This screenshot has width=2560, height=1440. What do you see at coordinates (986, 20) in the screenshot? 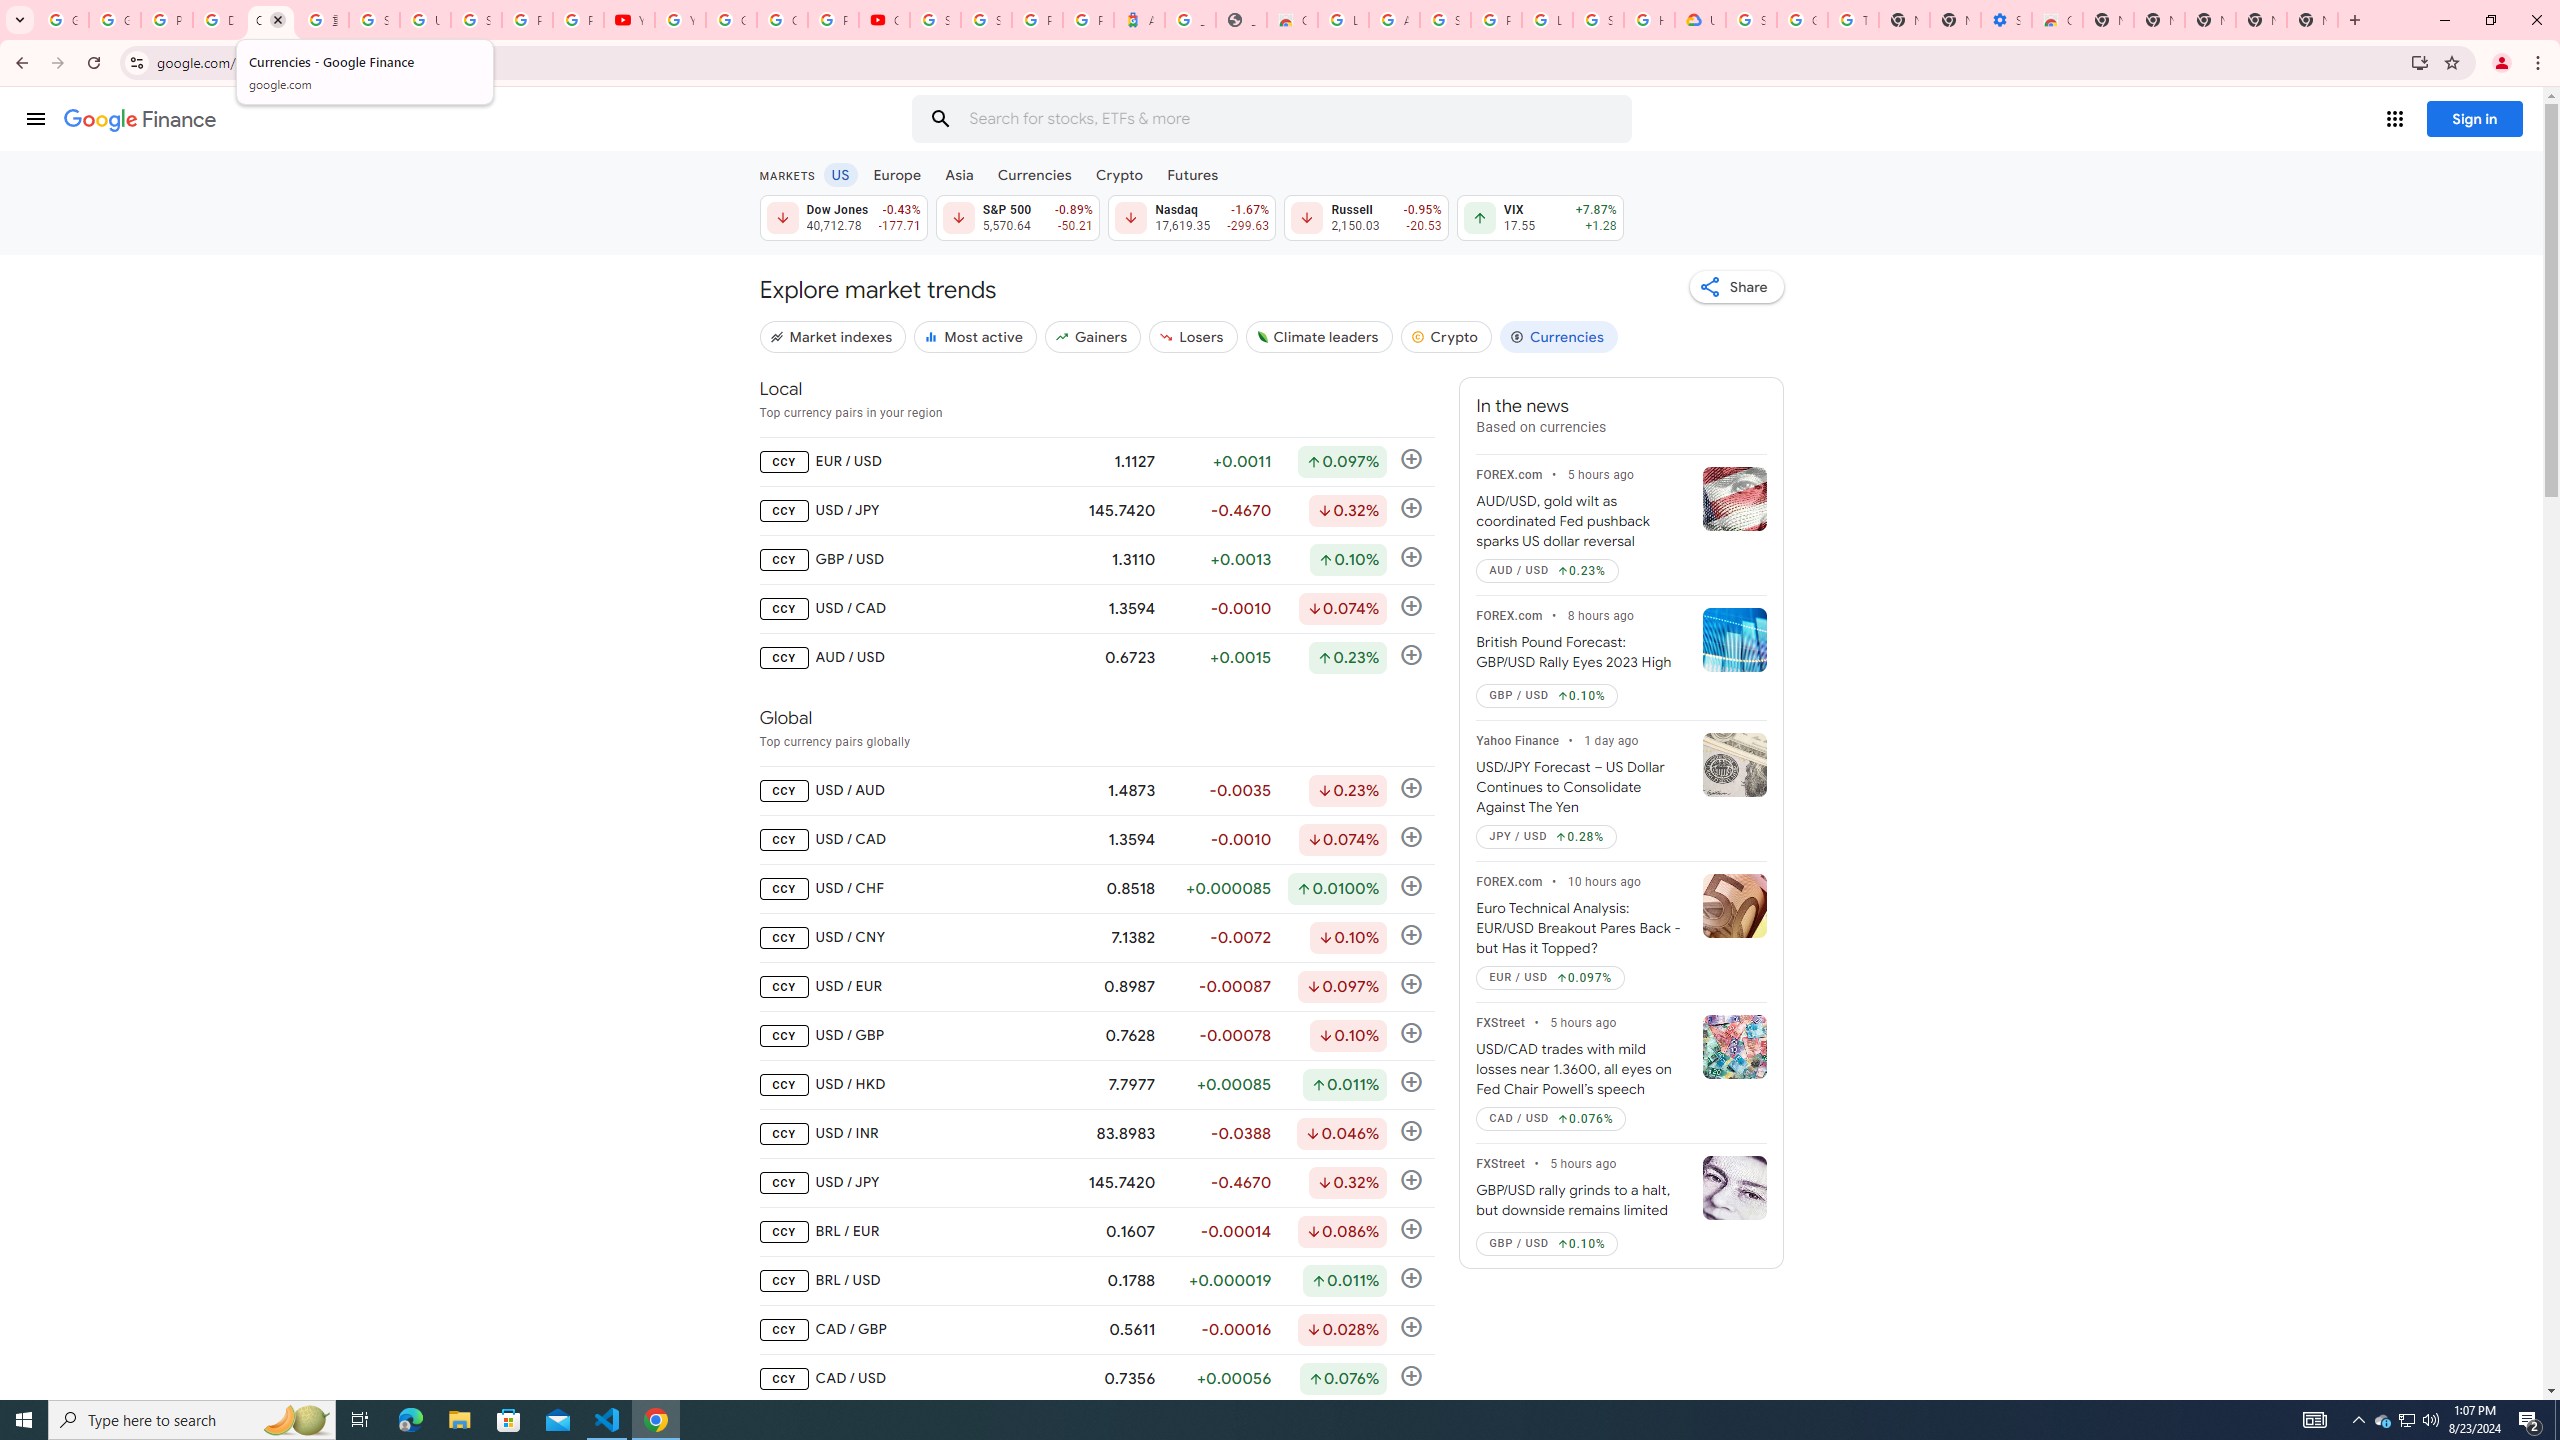
I see `Sign in - Google Accounts` at bounding box center [986, 20].